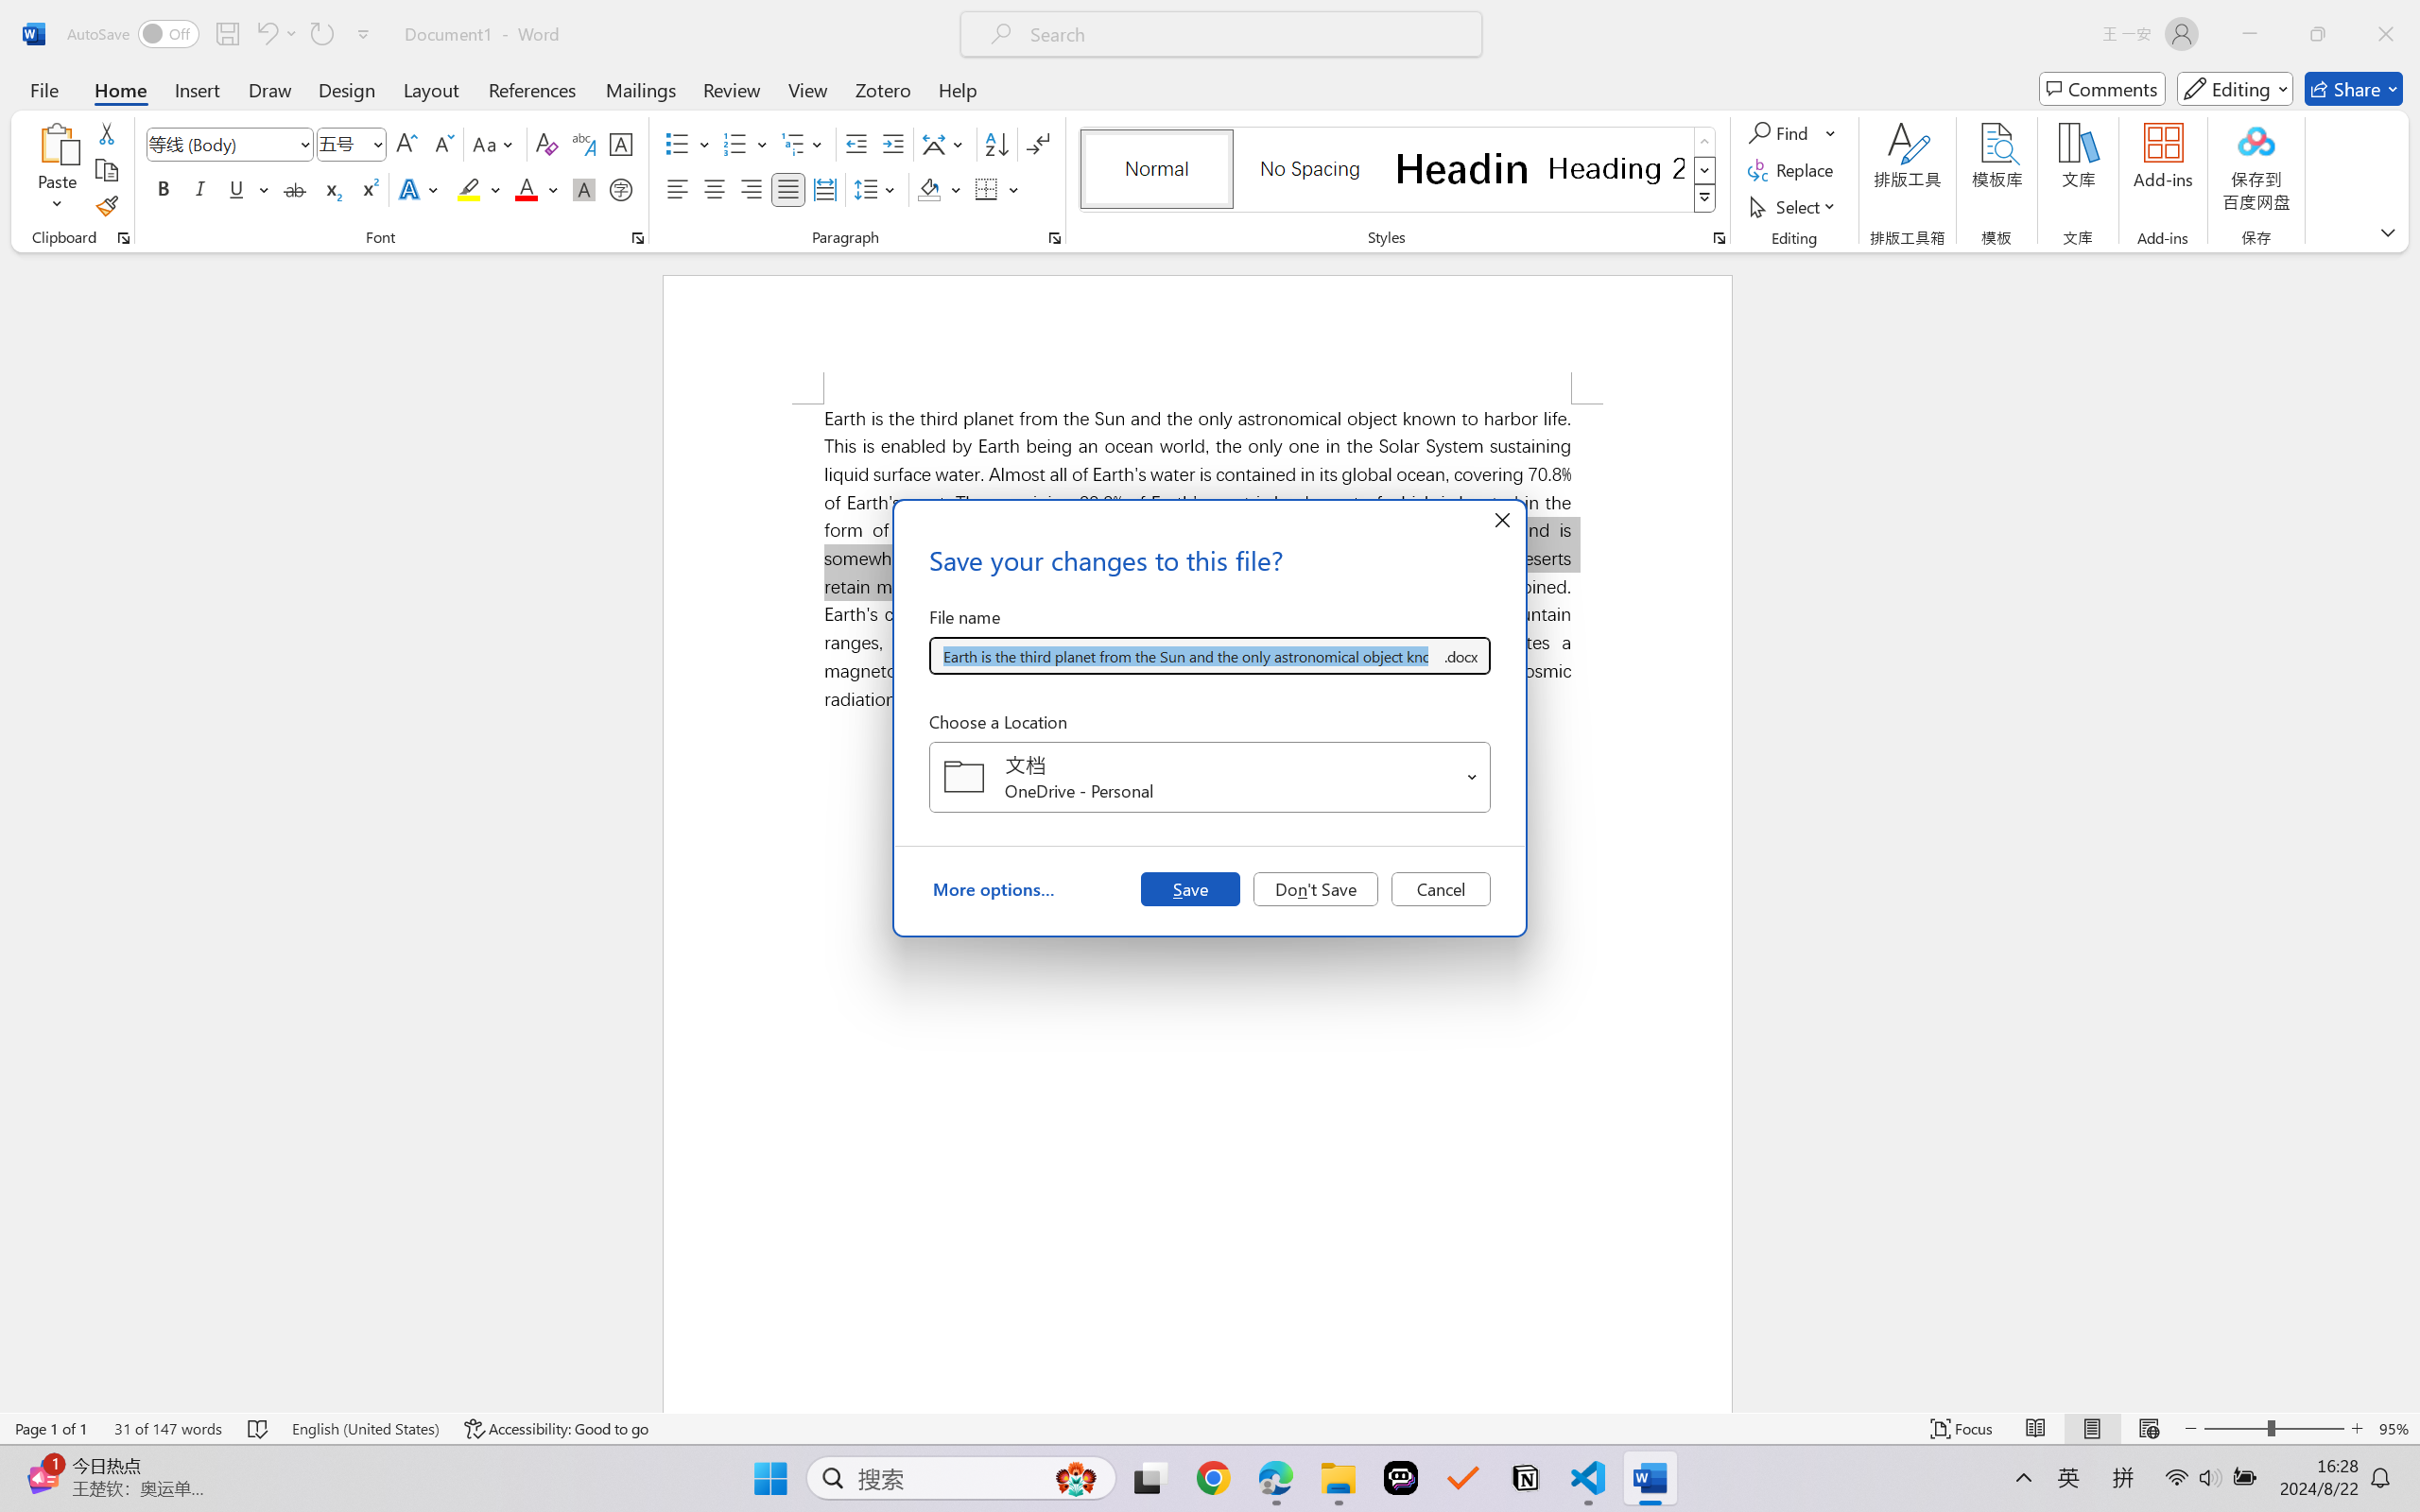  What do you see at coordinates (1473, 777) in the screenshot?
I see `Open` at bounding box center [1473, 777].